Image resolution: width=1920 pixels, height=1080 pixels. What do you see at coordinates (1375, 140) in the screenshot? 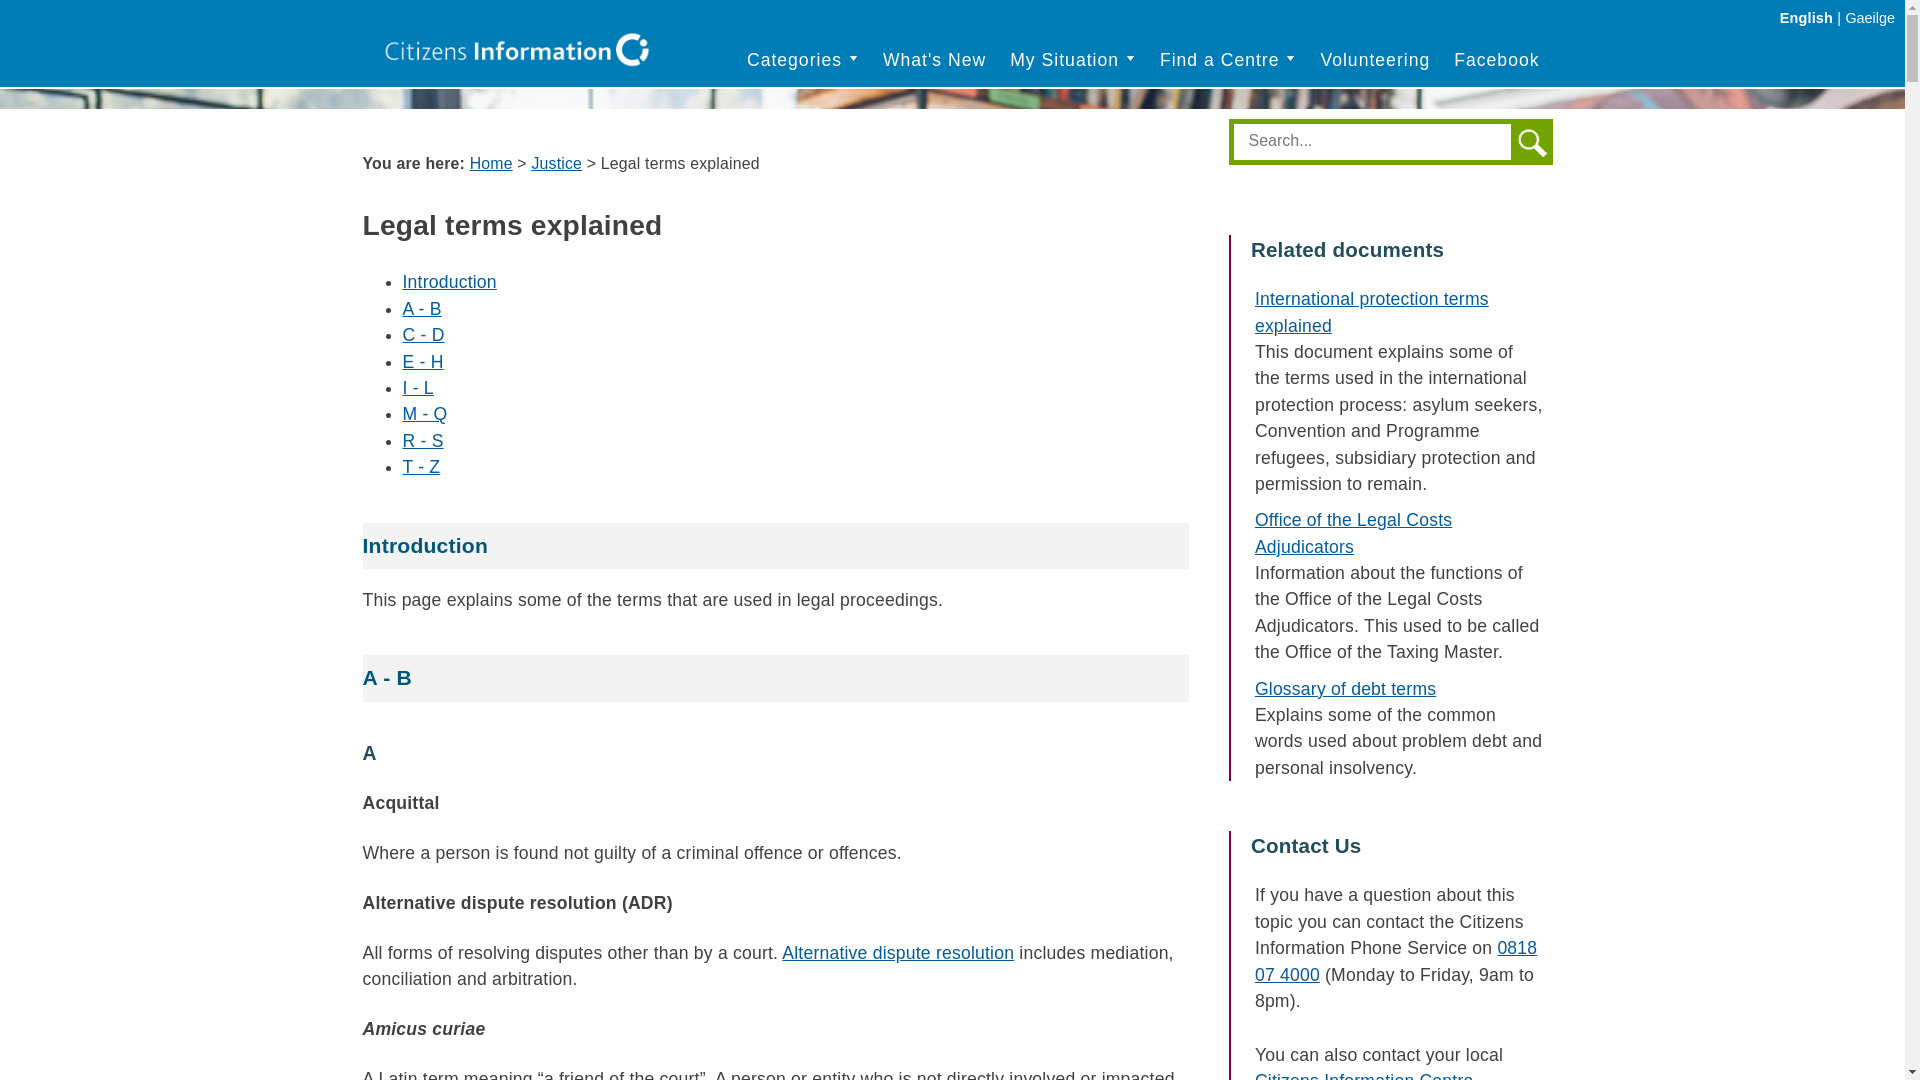
I see `Search` at bounding box center [1375, 140].